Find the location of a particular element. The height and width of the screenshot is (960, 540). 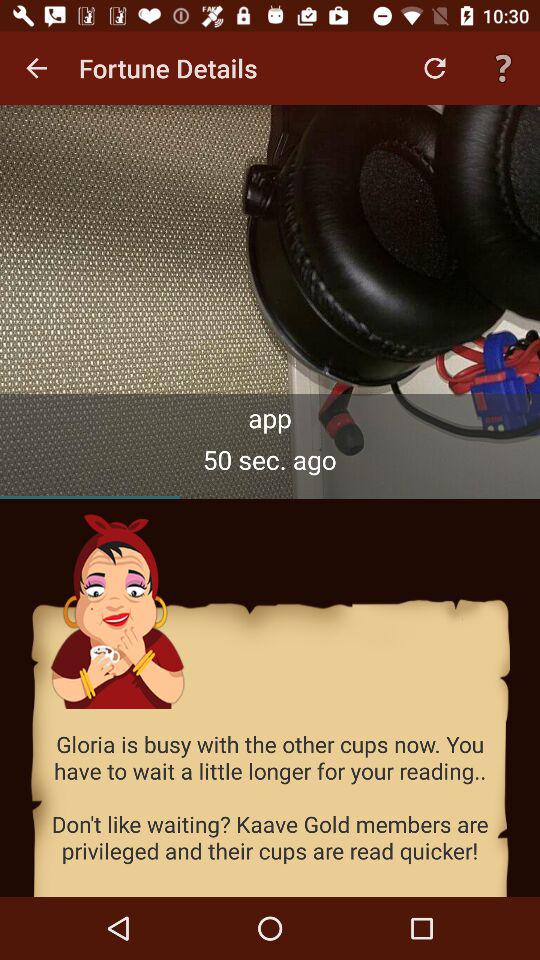

turn off app next to the fortune details icon is located at coordinates (36, 68).